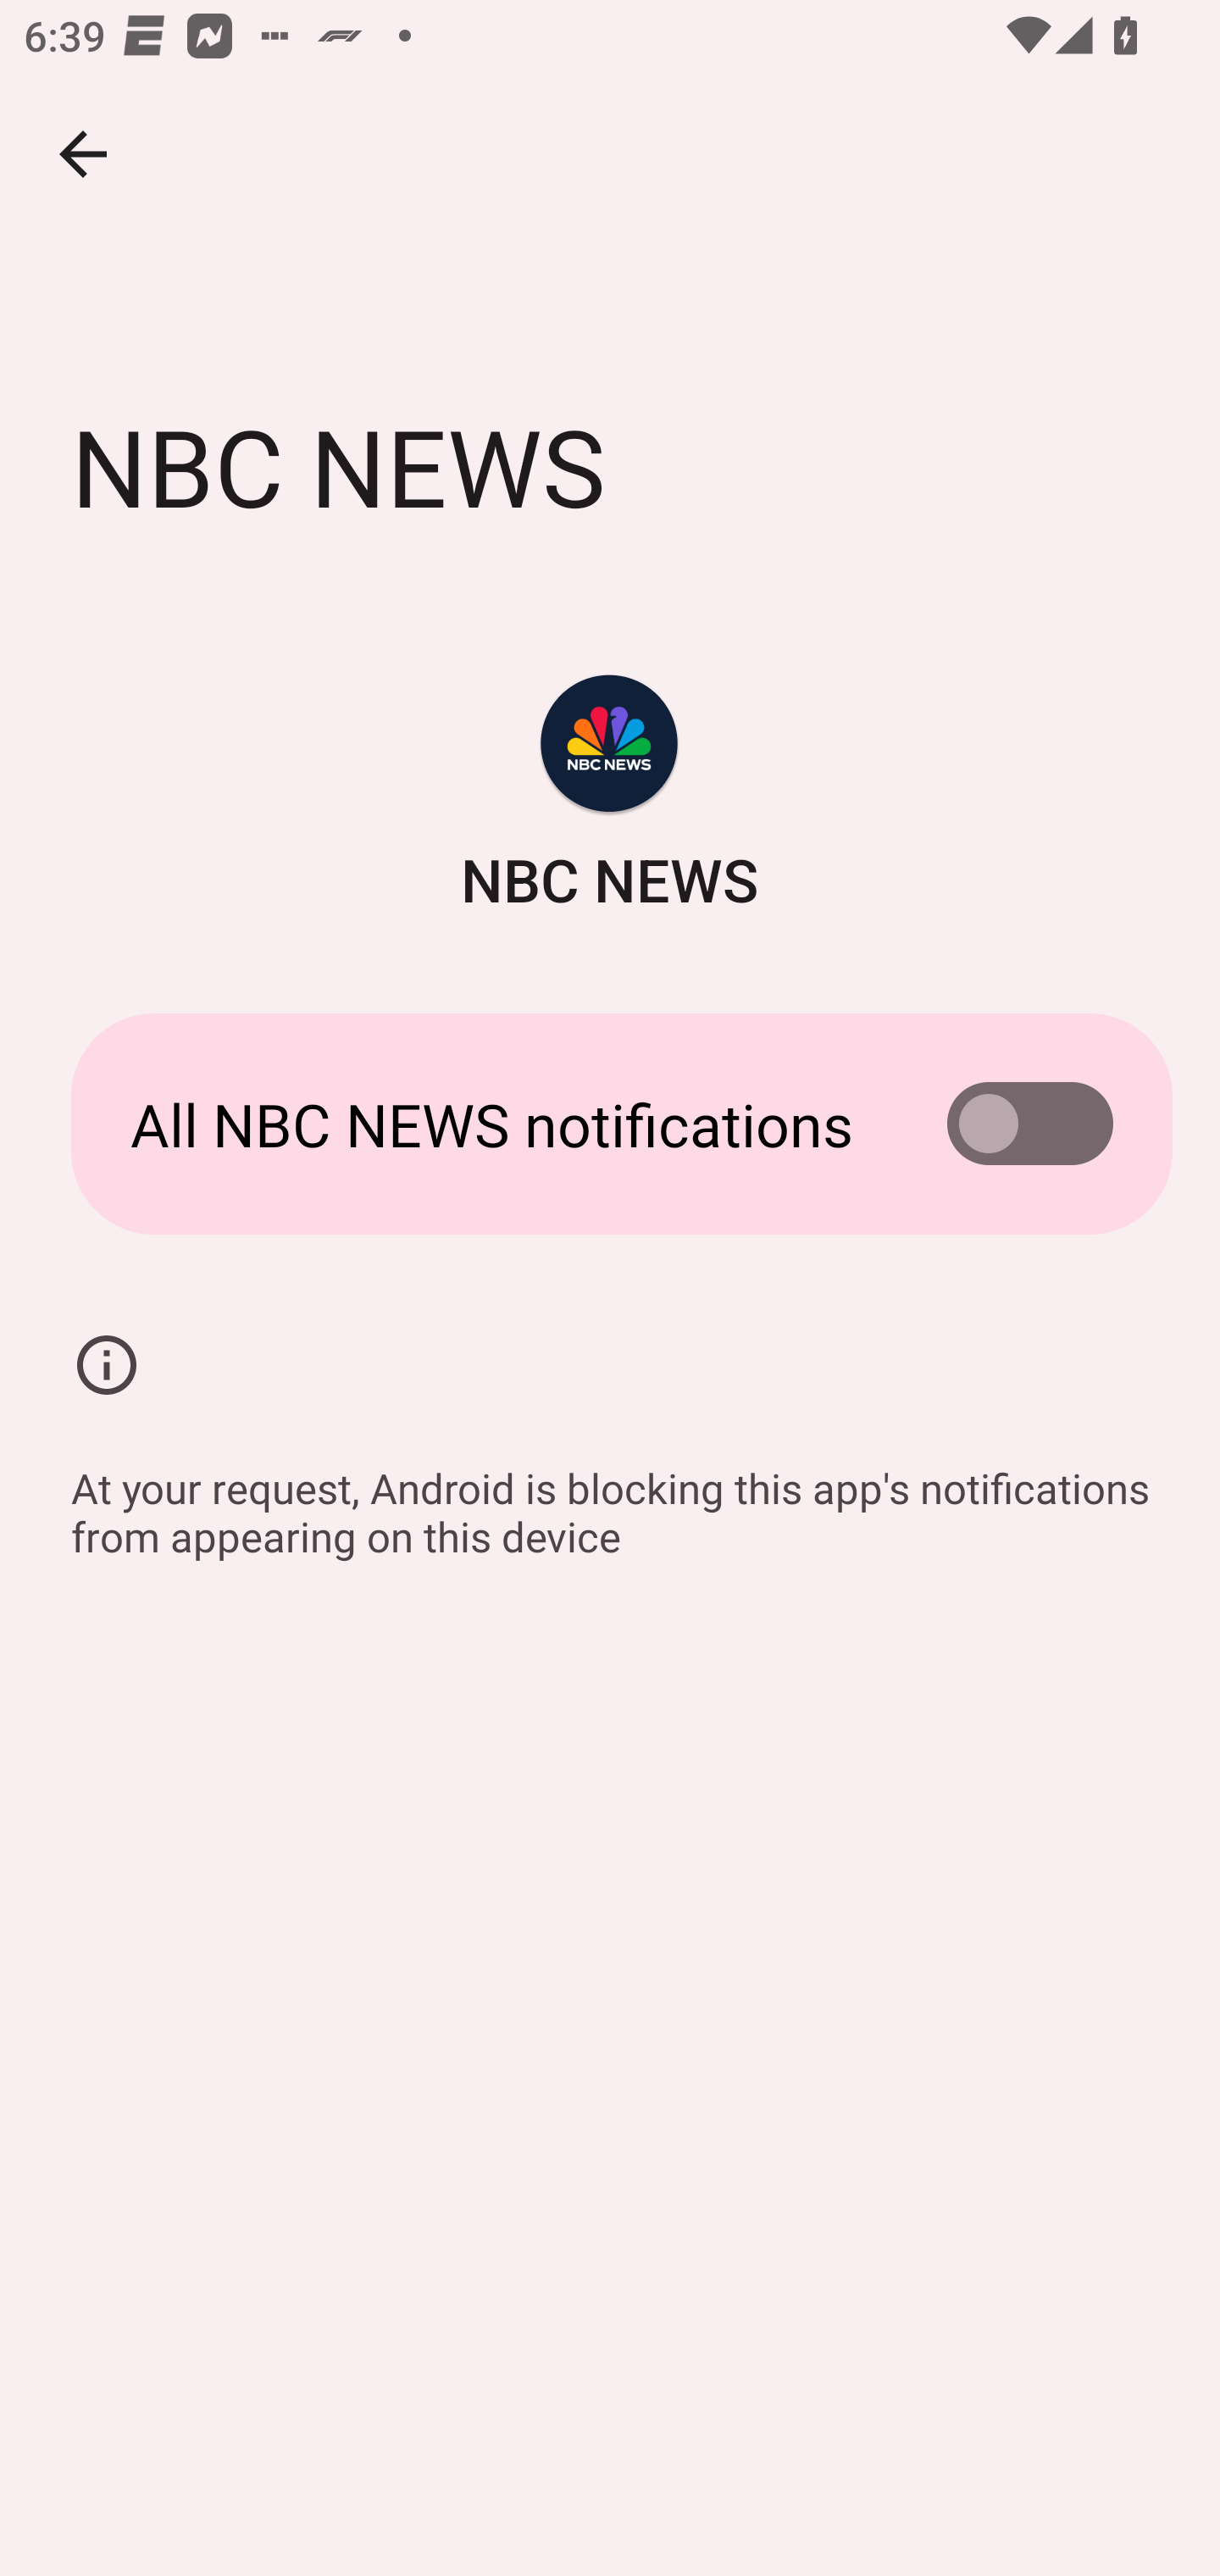  What do you see at coordinates (610, 1124) in the screenshot?
I see `All NBC NEWS notifications` at bounding box center [610, 1124].